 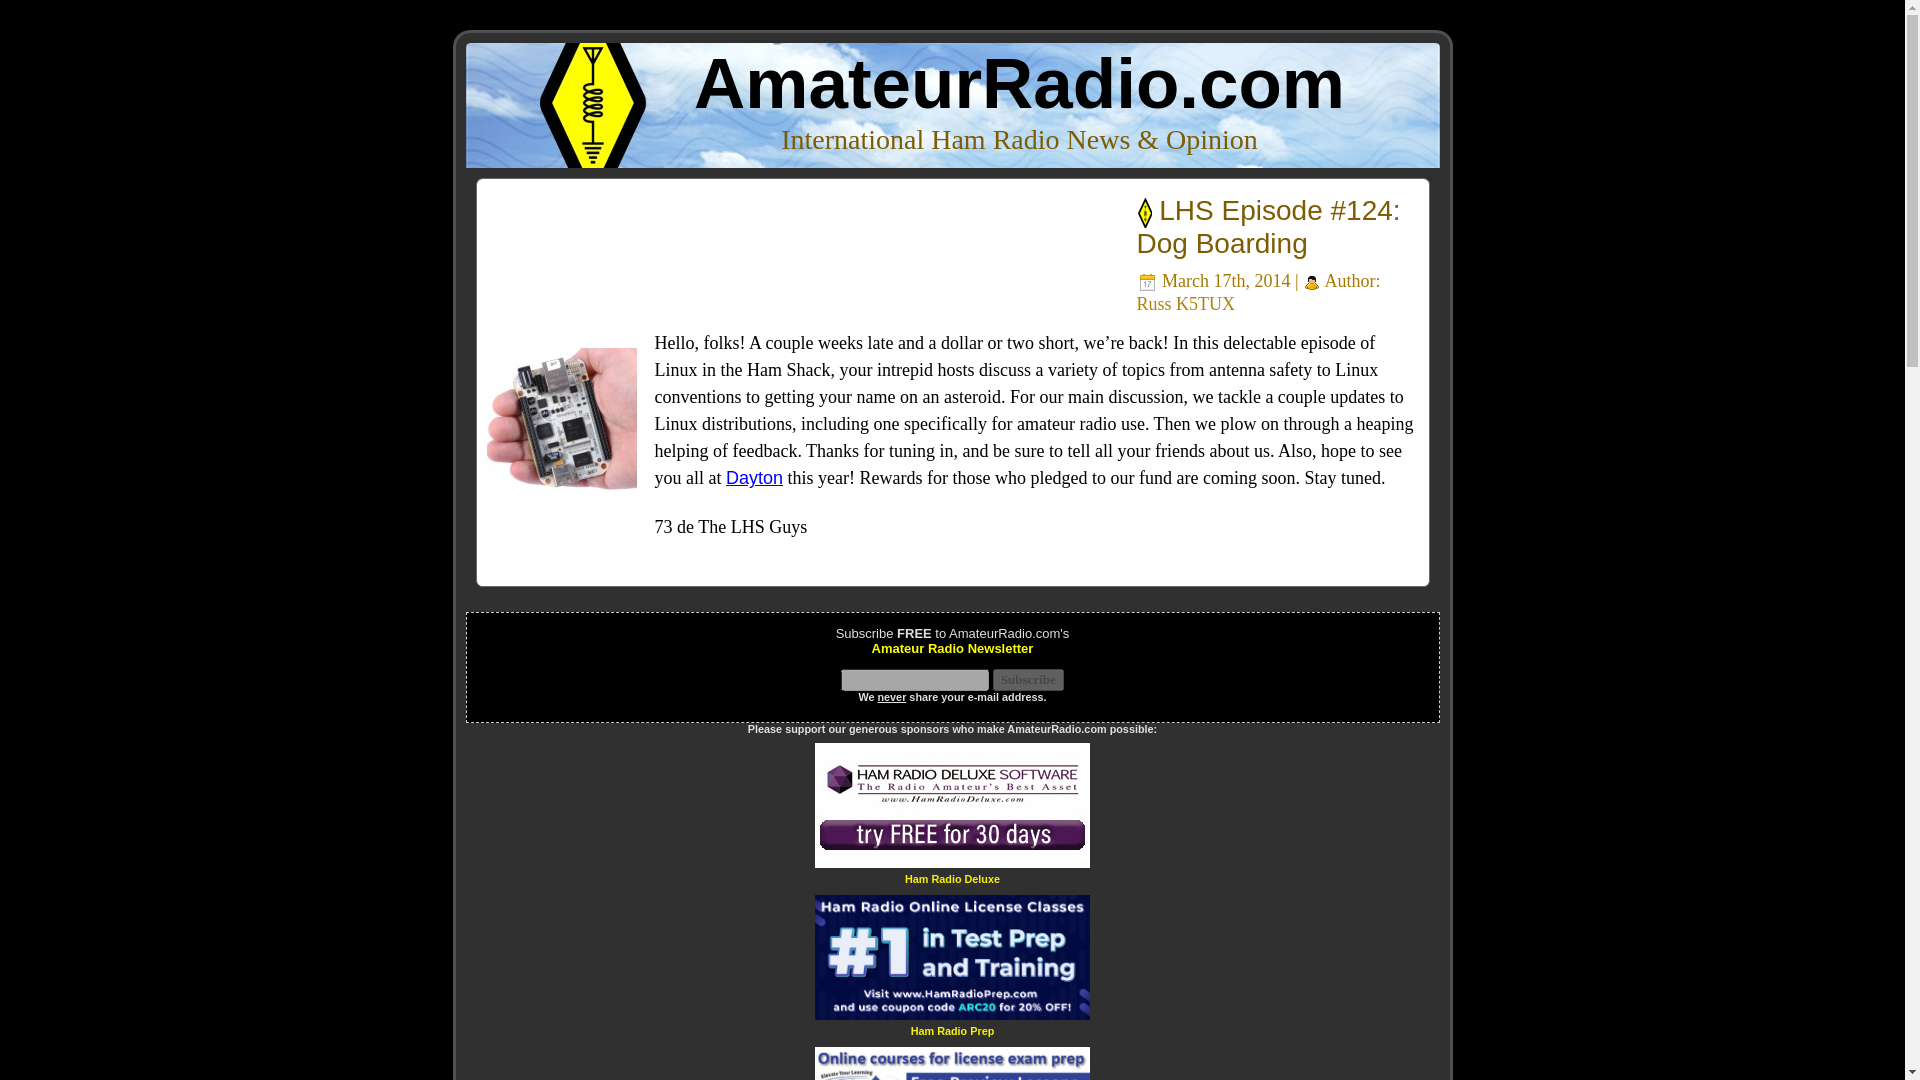 What do you see at coordinates (1185, 304) in the screenshot?
I see `Russ K5TUX` at bounding box center [1185, 304].